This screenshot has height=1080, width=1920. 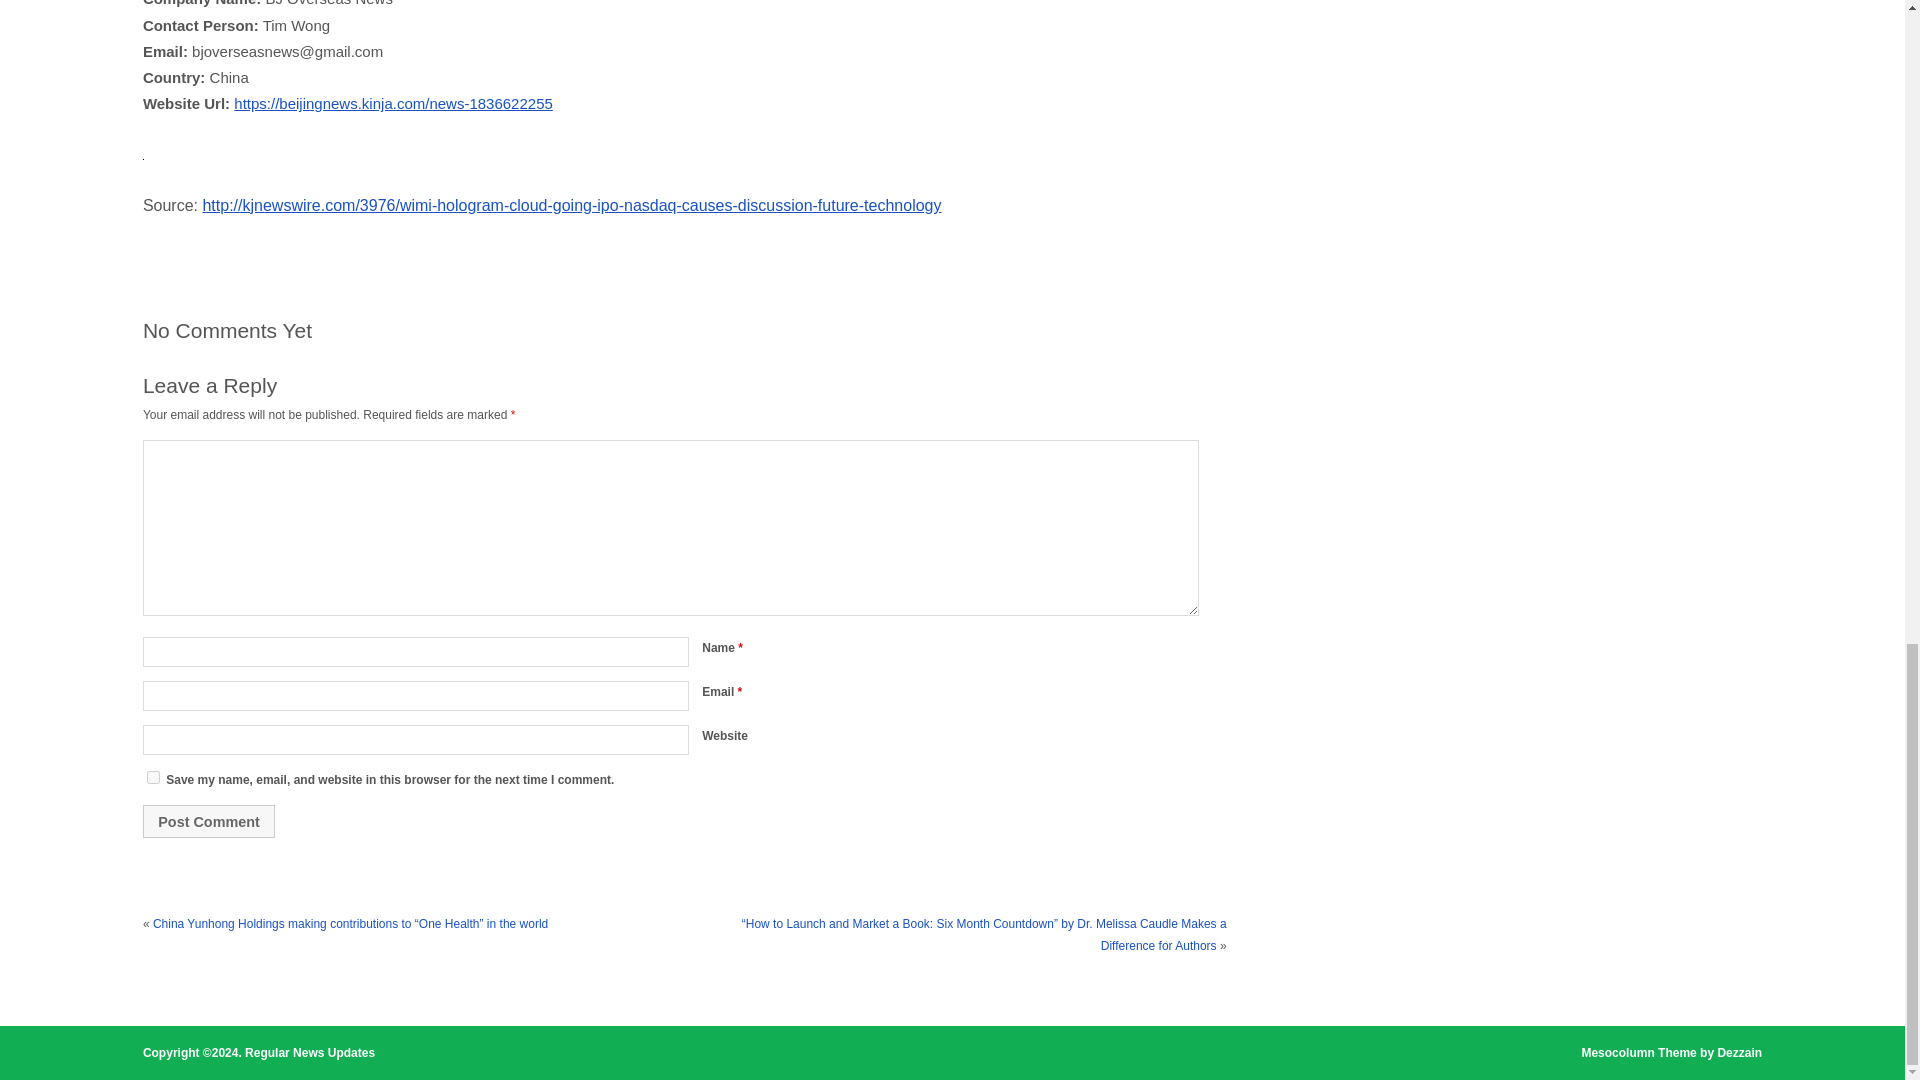 What do you see at coordinates (208, 820) in the screenshot?
I see `Post Comment` at bounding box center [208, 820].